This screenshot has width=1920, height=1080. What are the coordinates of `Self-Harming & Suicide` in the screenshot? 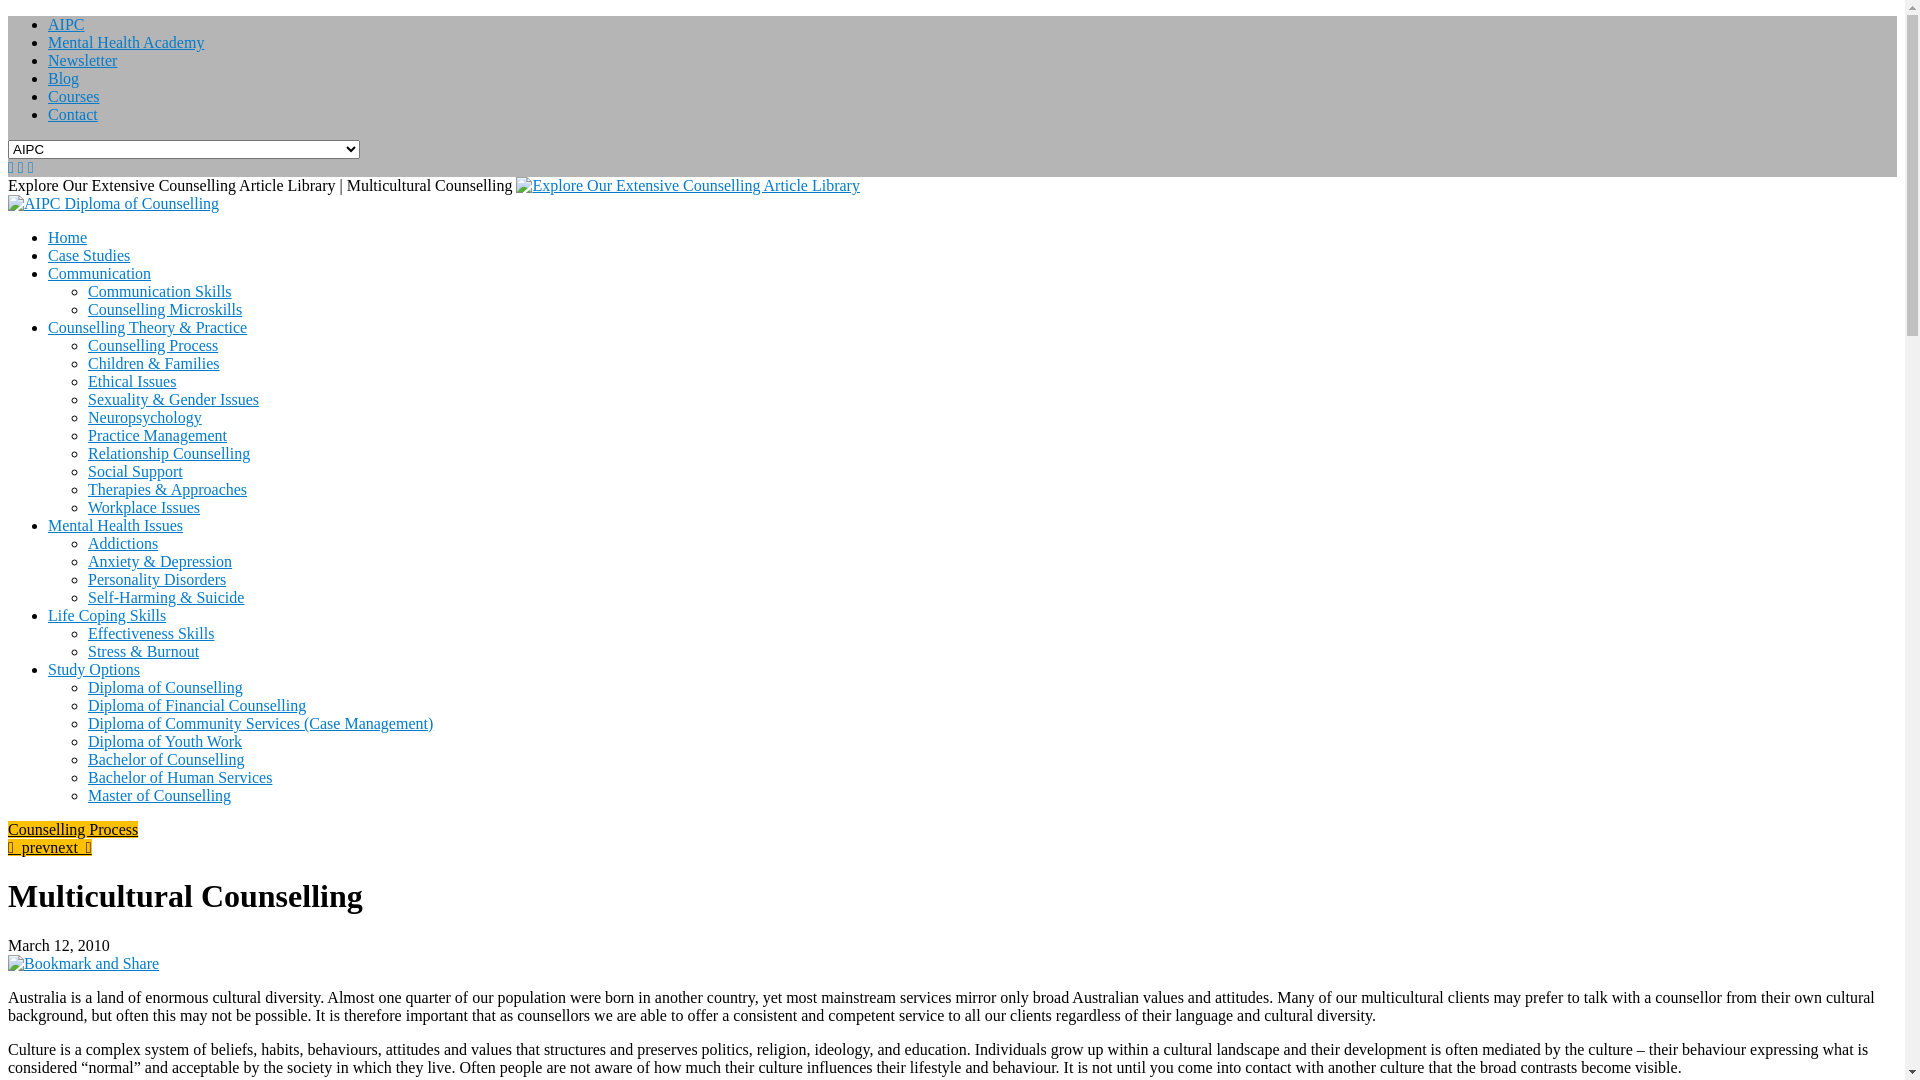 It's located at (166, 598).